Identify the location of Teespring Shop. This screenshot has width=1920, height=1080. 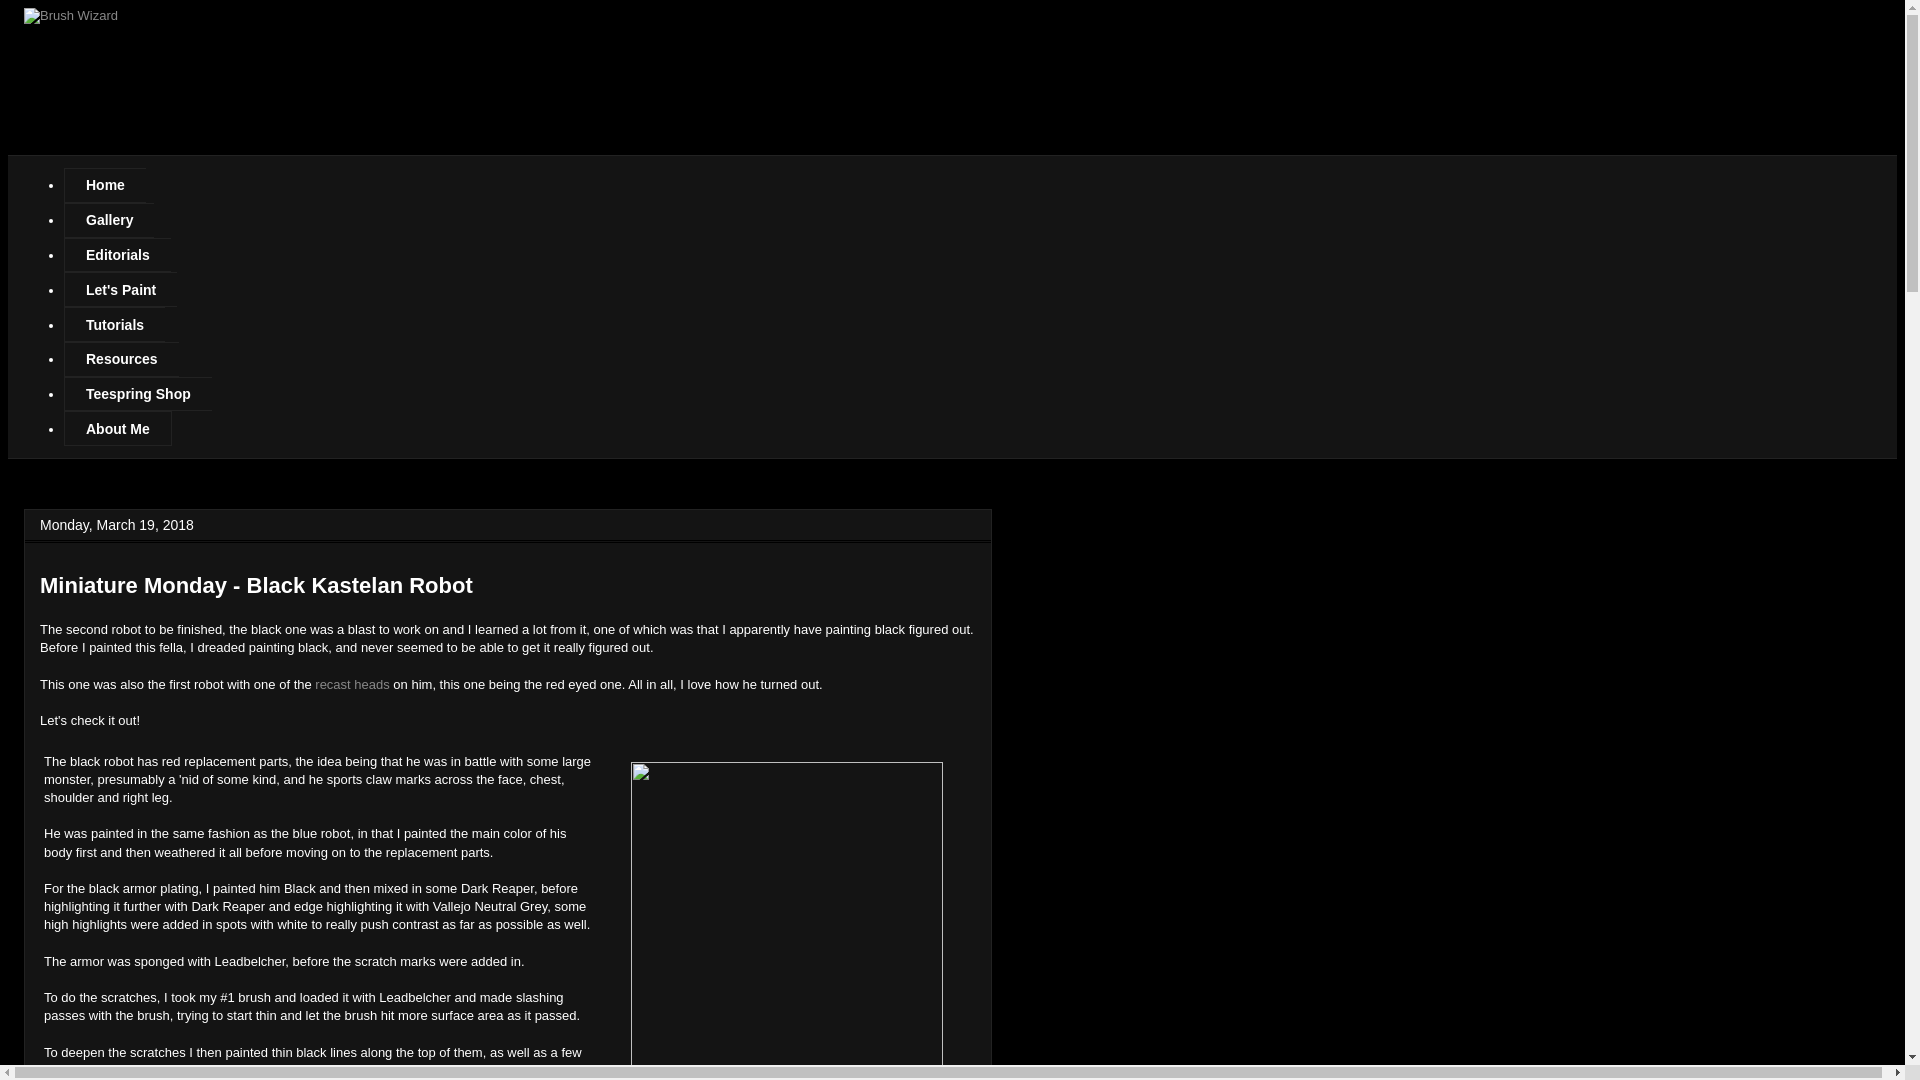
(137, 394).